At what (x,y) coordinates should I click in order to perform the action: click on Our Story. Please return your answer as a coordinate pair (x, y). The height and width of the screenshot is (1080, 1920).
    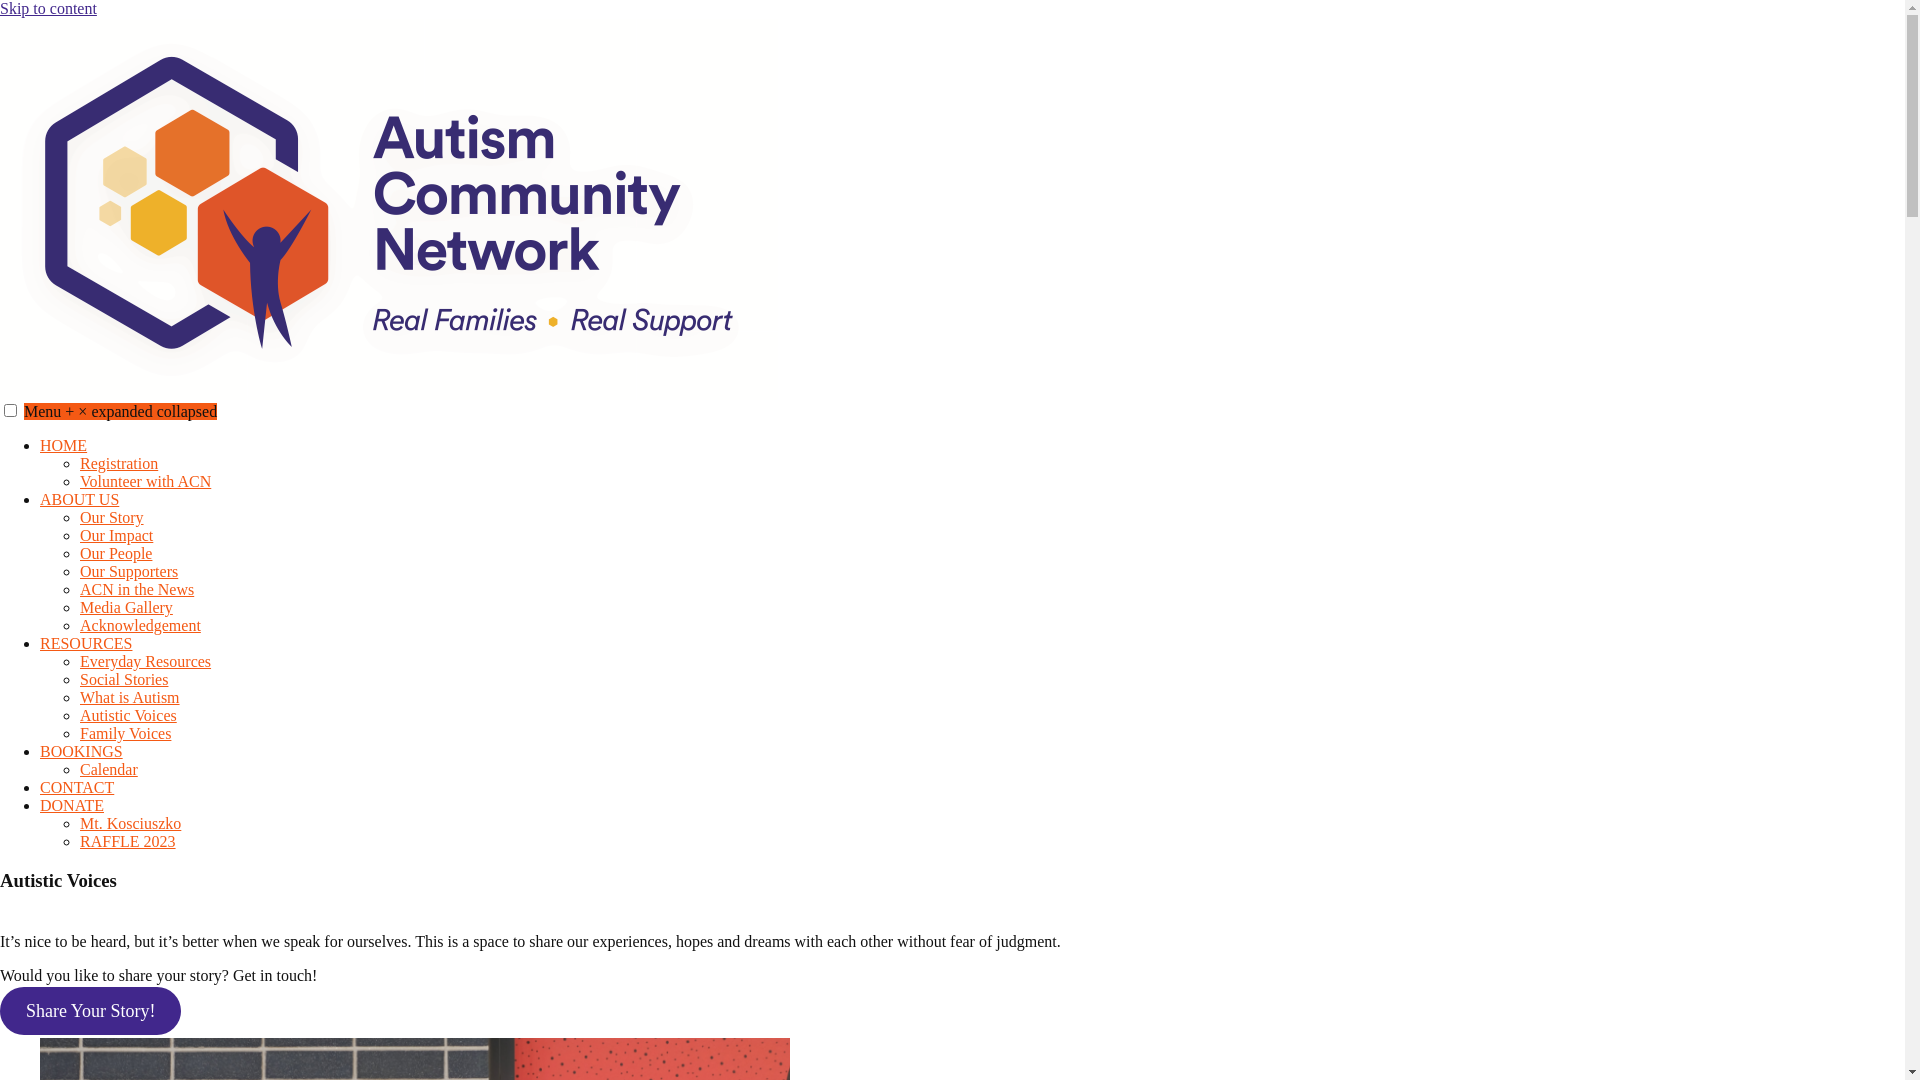
    Looking at the image, I should click on (112, 517).